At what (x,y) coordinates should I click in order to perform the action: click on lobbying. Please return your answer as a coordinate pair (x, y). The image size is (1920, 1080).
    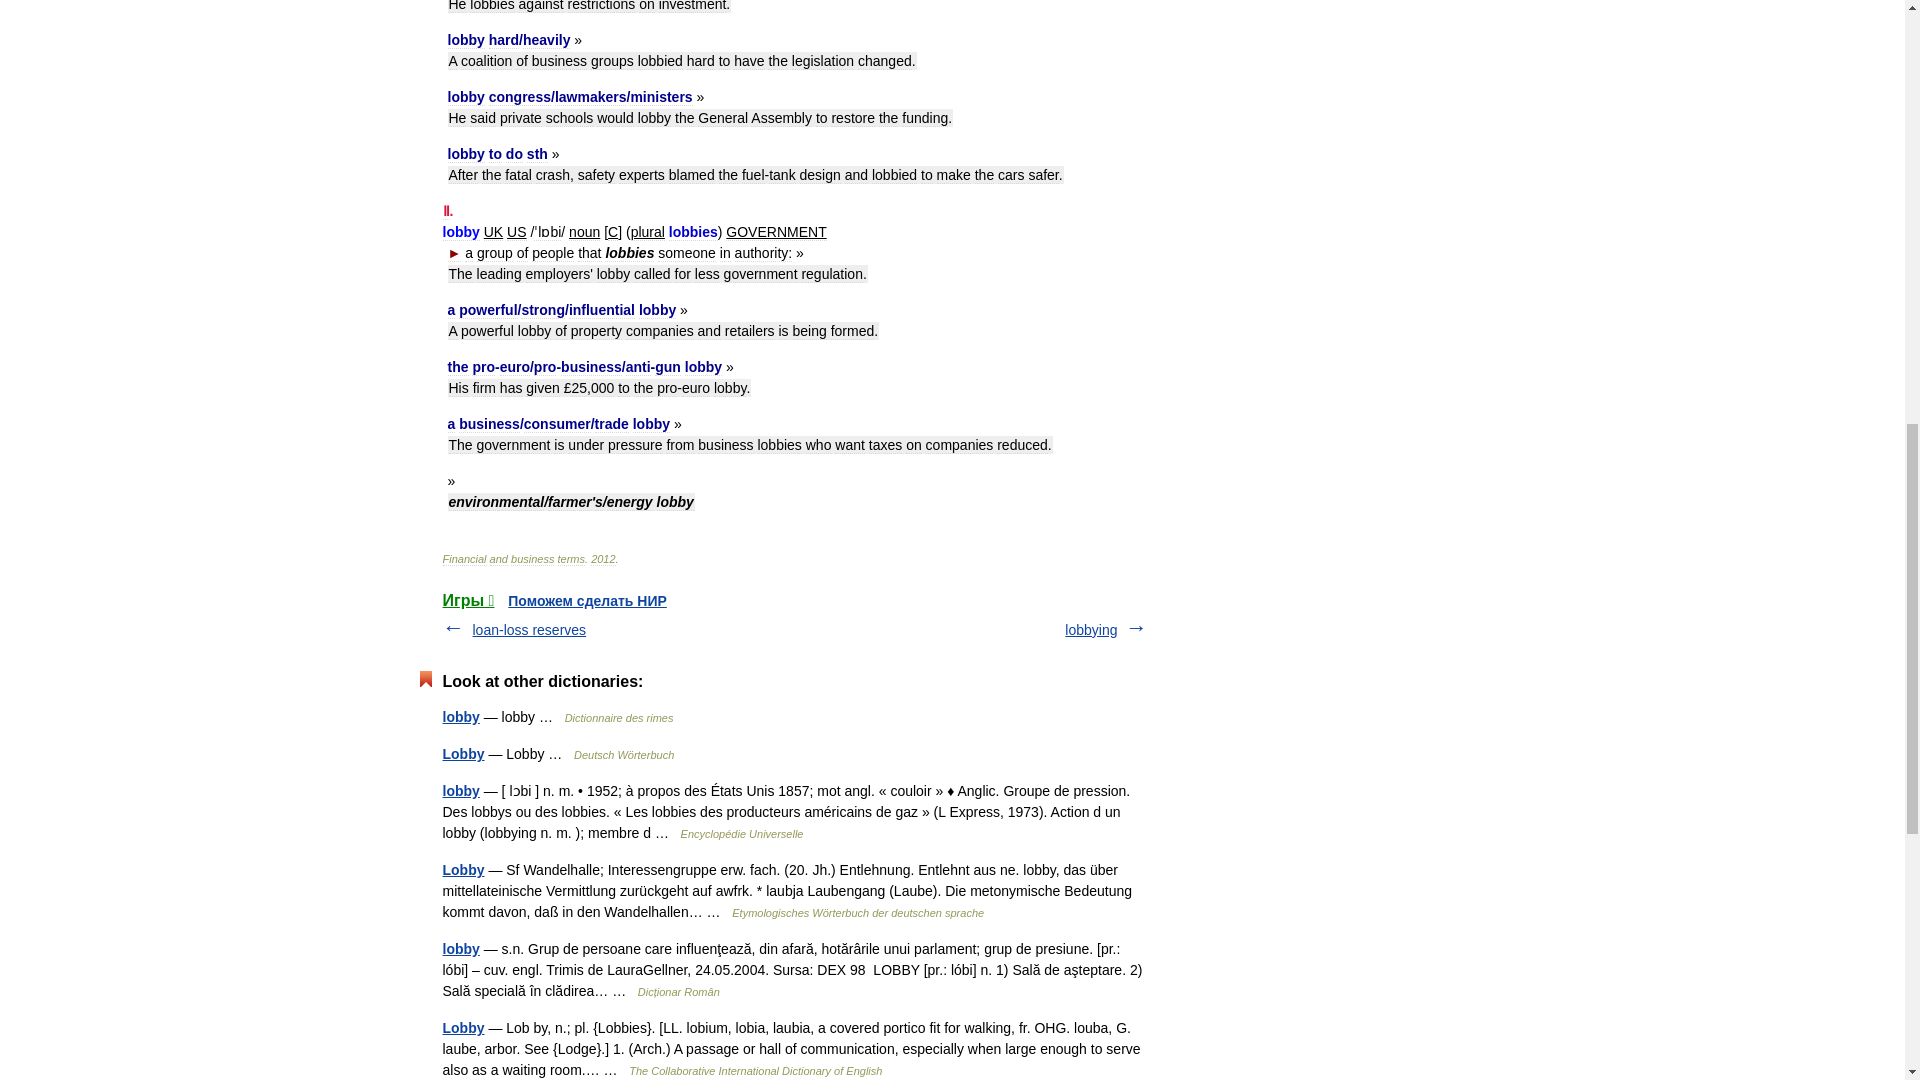
    Looking at the image, I should click on (1091, 630).